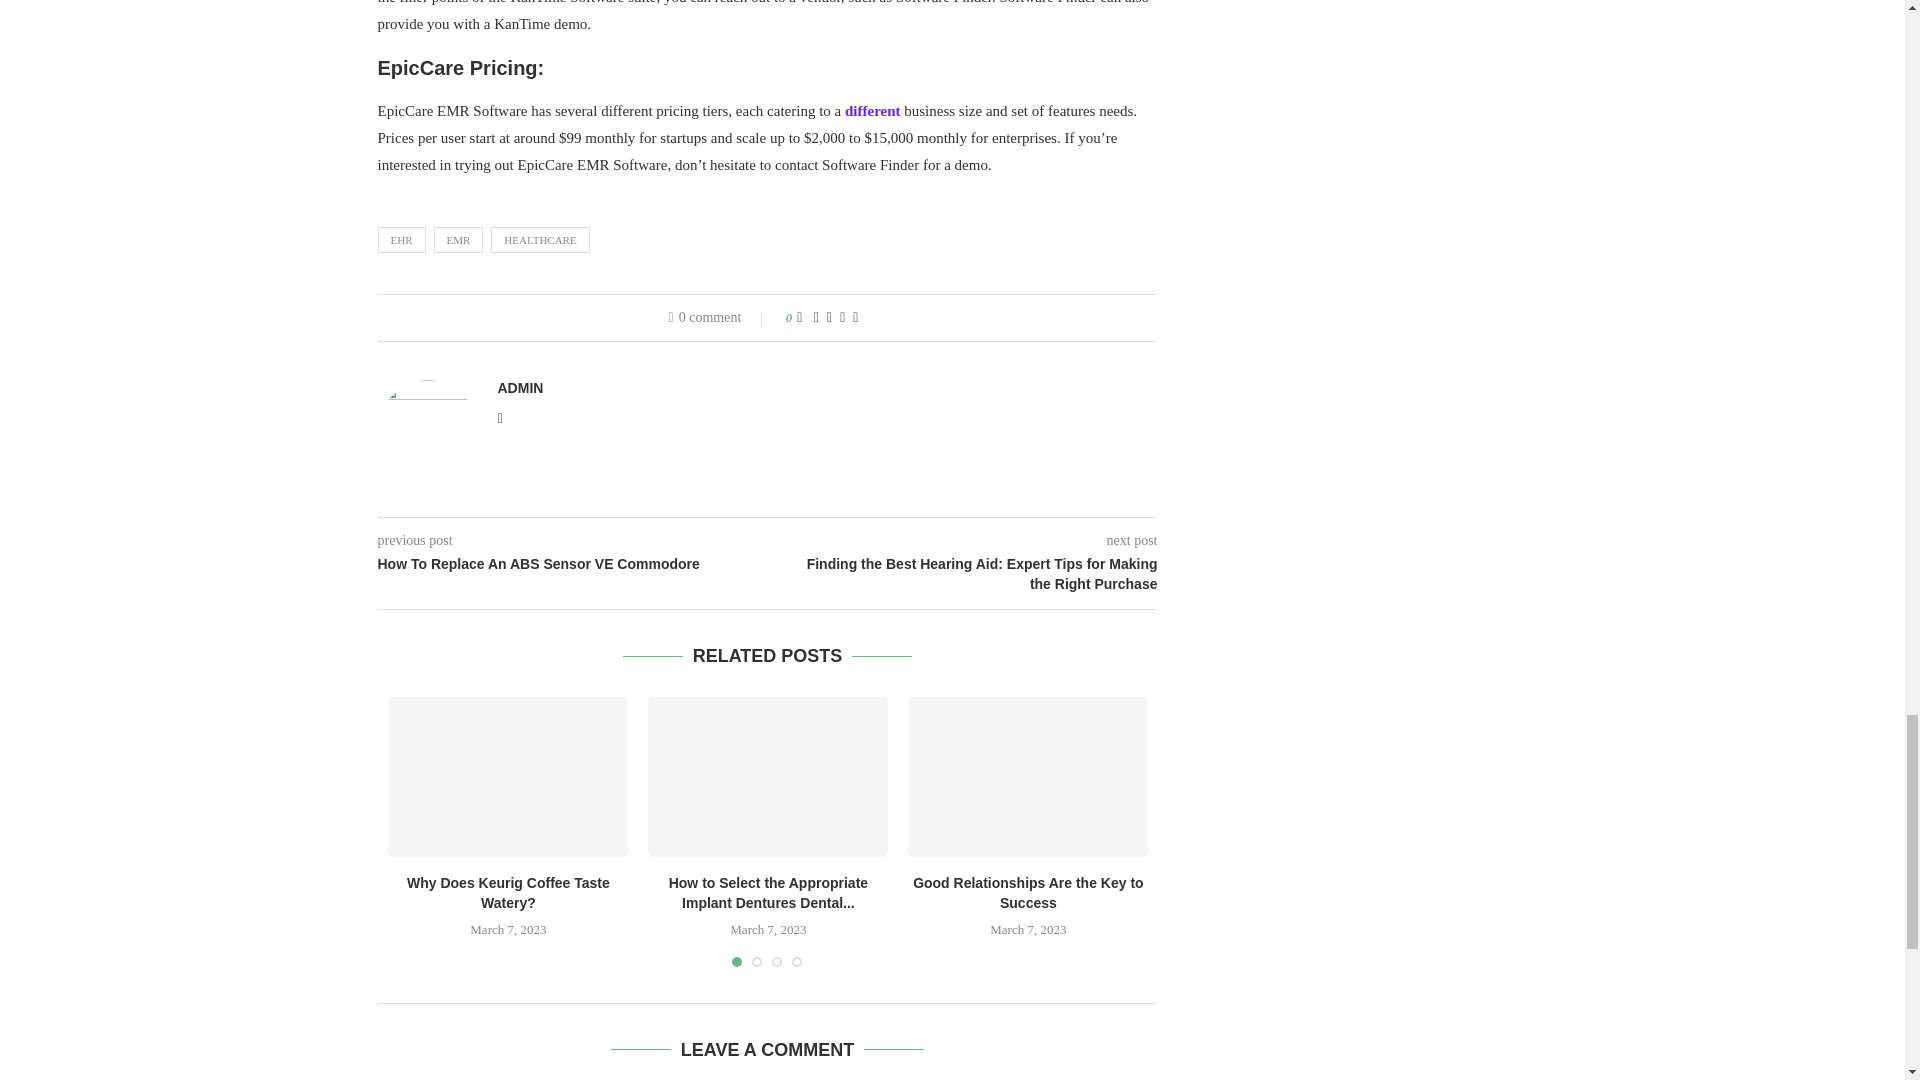  What do you see at coordinates (507, 776) in the screenshot?
I see `Why Does Keurig Coffee Taste Watery?` at bounding box center [507, 776].